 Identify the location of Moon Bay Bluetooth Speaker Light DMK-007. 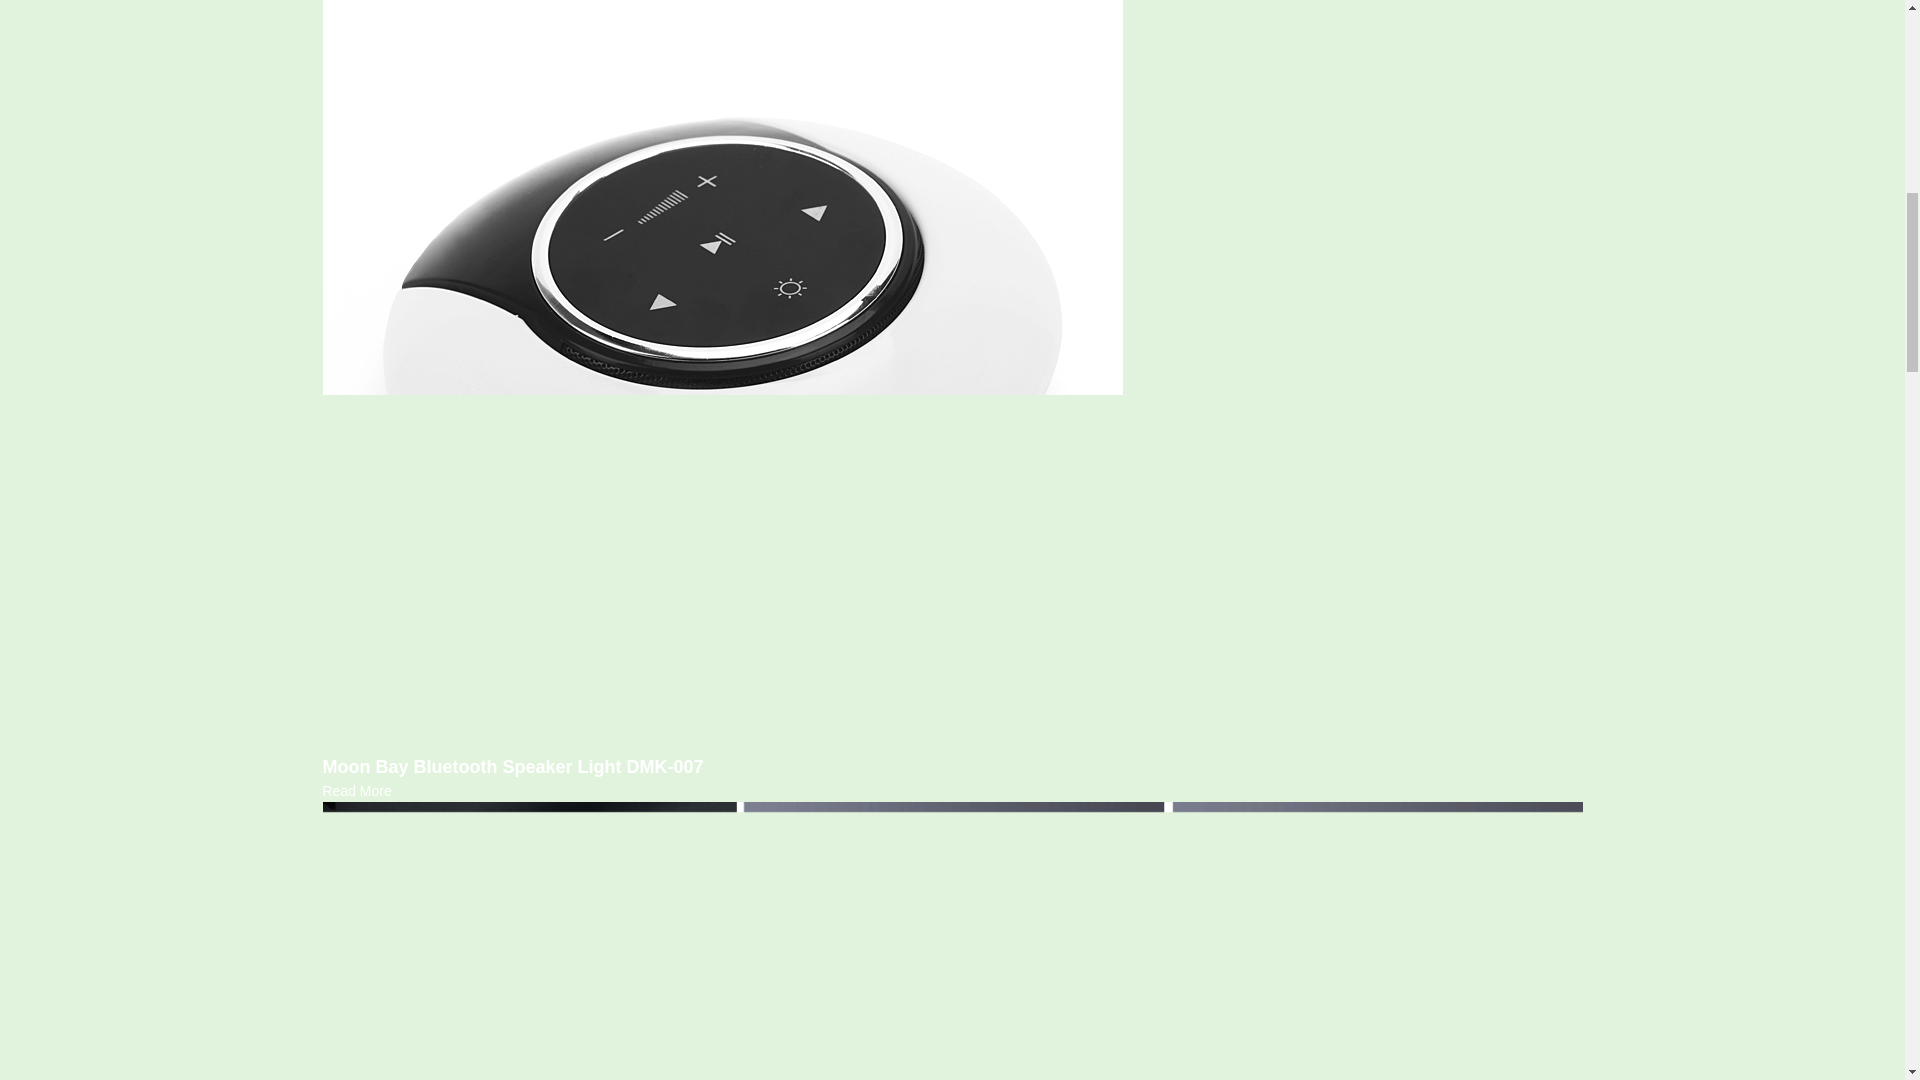
(512, 766).